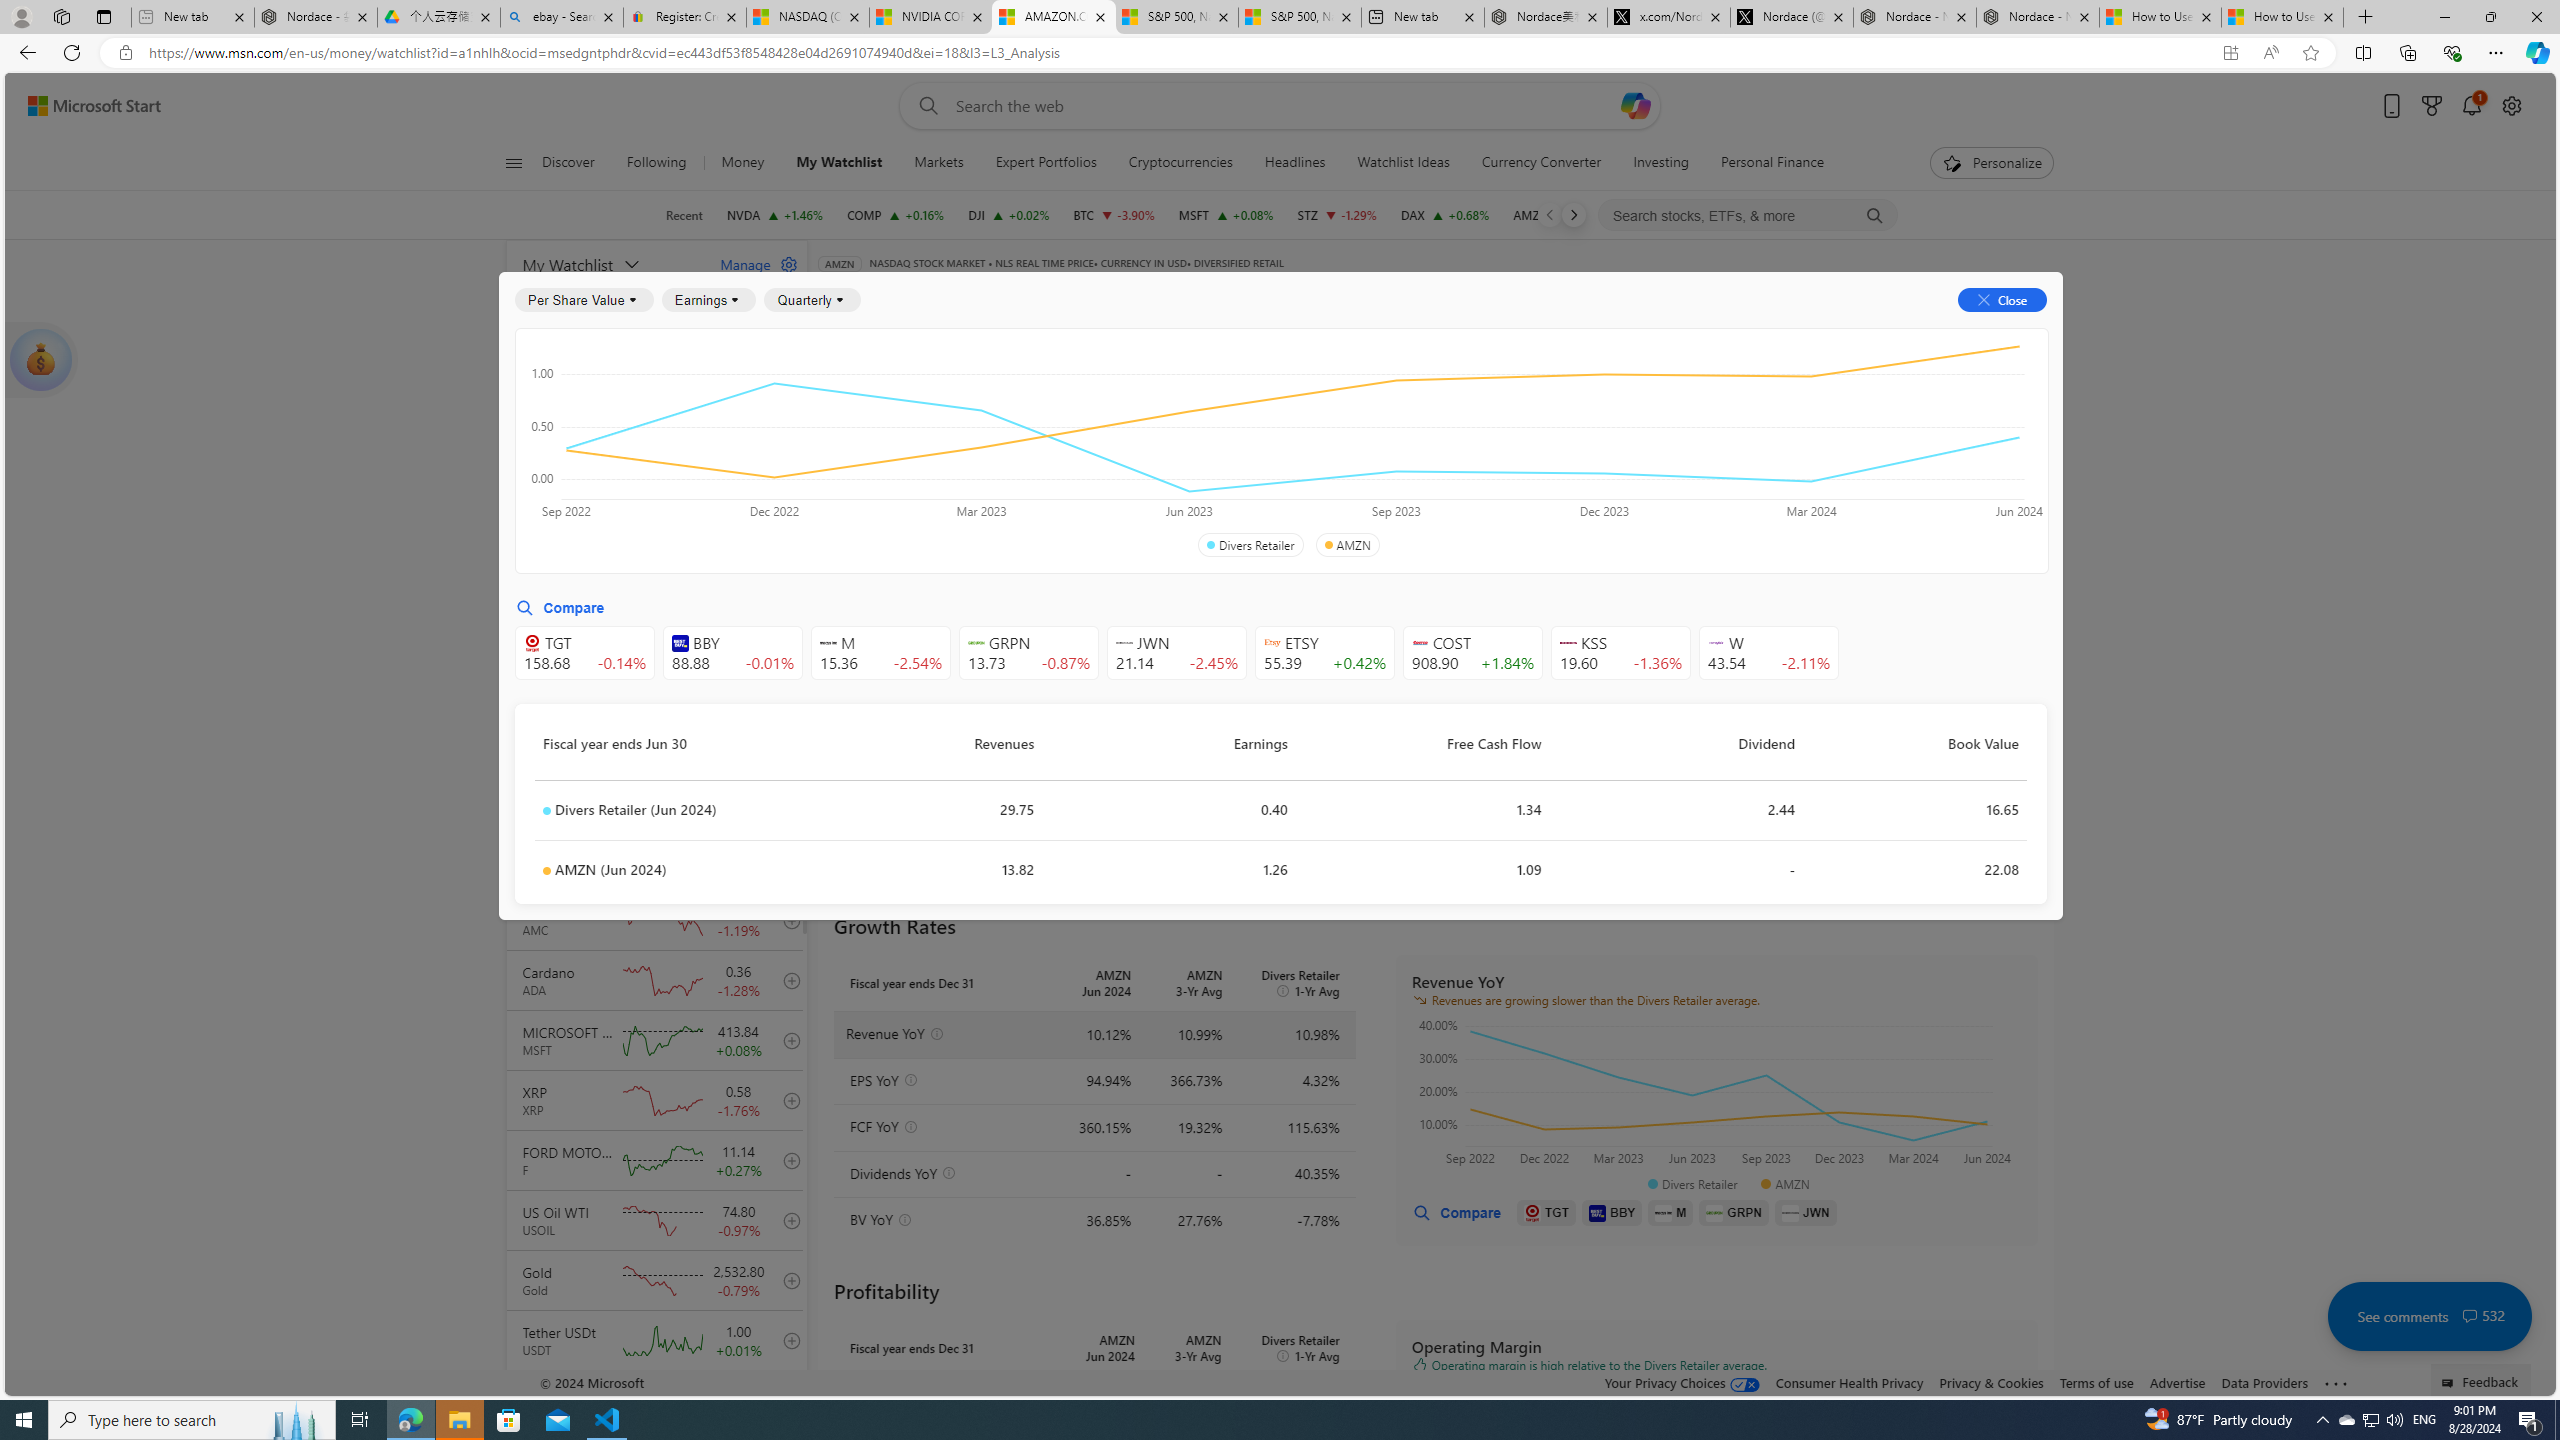 The image size is (2560, 1440). I want to click on Money, so click(742, 163).